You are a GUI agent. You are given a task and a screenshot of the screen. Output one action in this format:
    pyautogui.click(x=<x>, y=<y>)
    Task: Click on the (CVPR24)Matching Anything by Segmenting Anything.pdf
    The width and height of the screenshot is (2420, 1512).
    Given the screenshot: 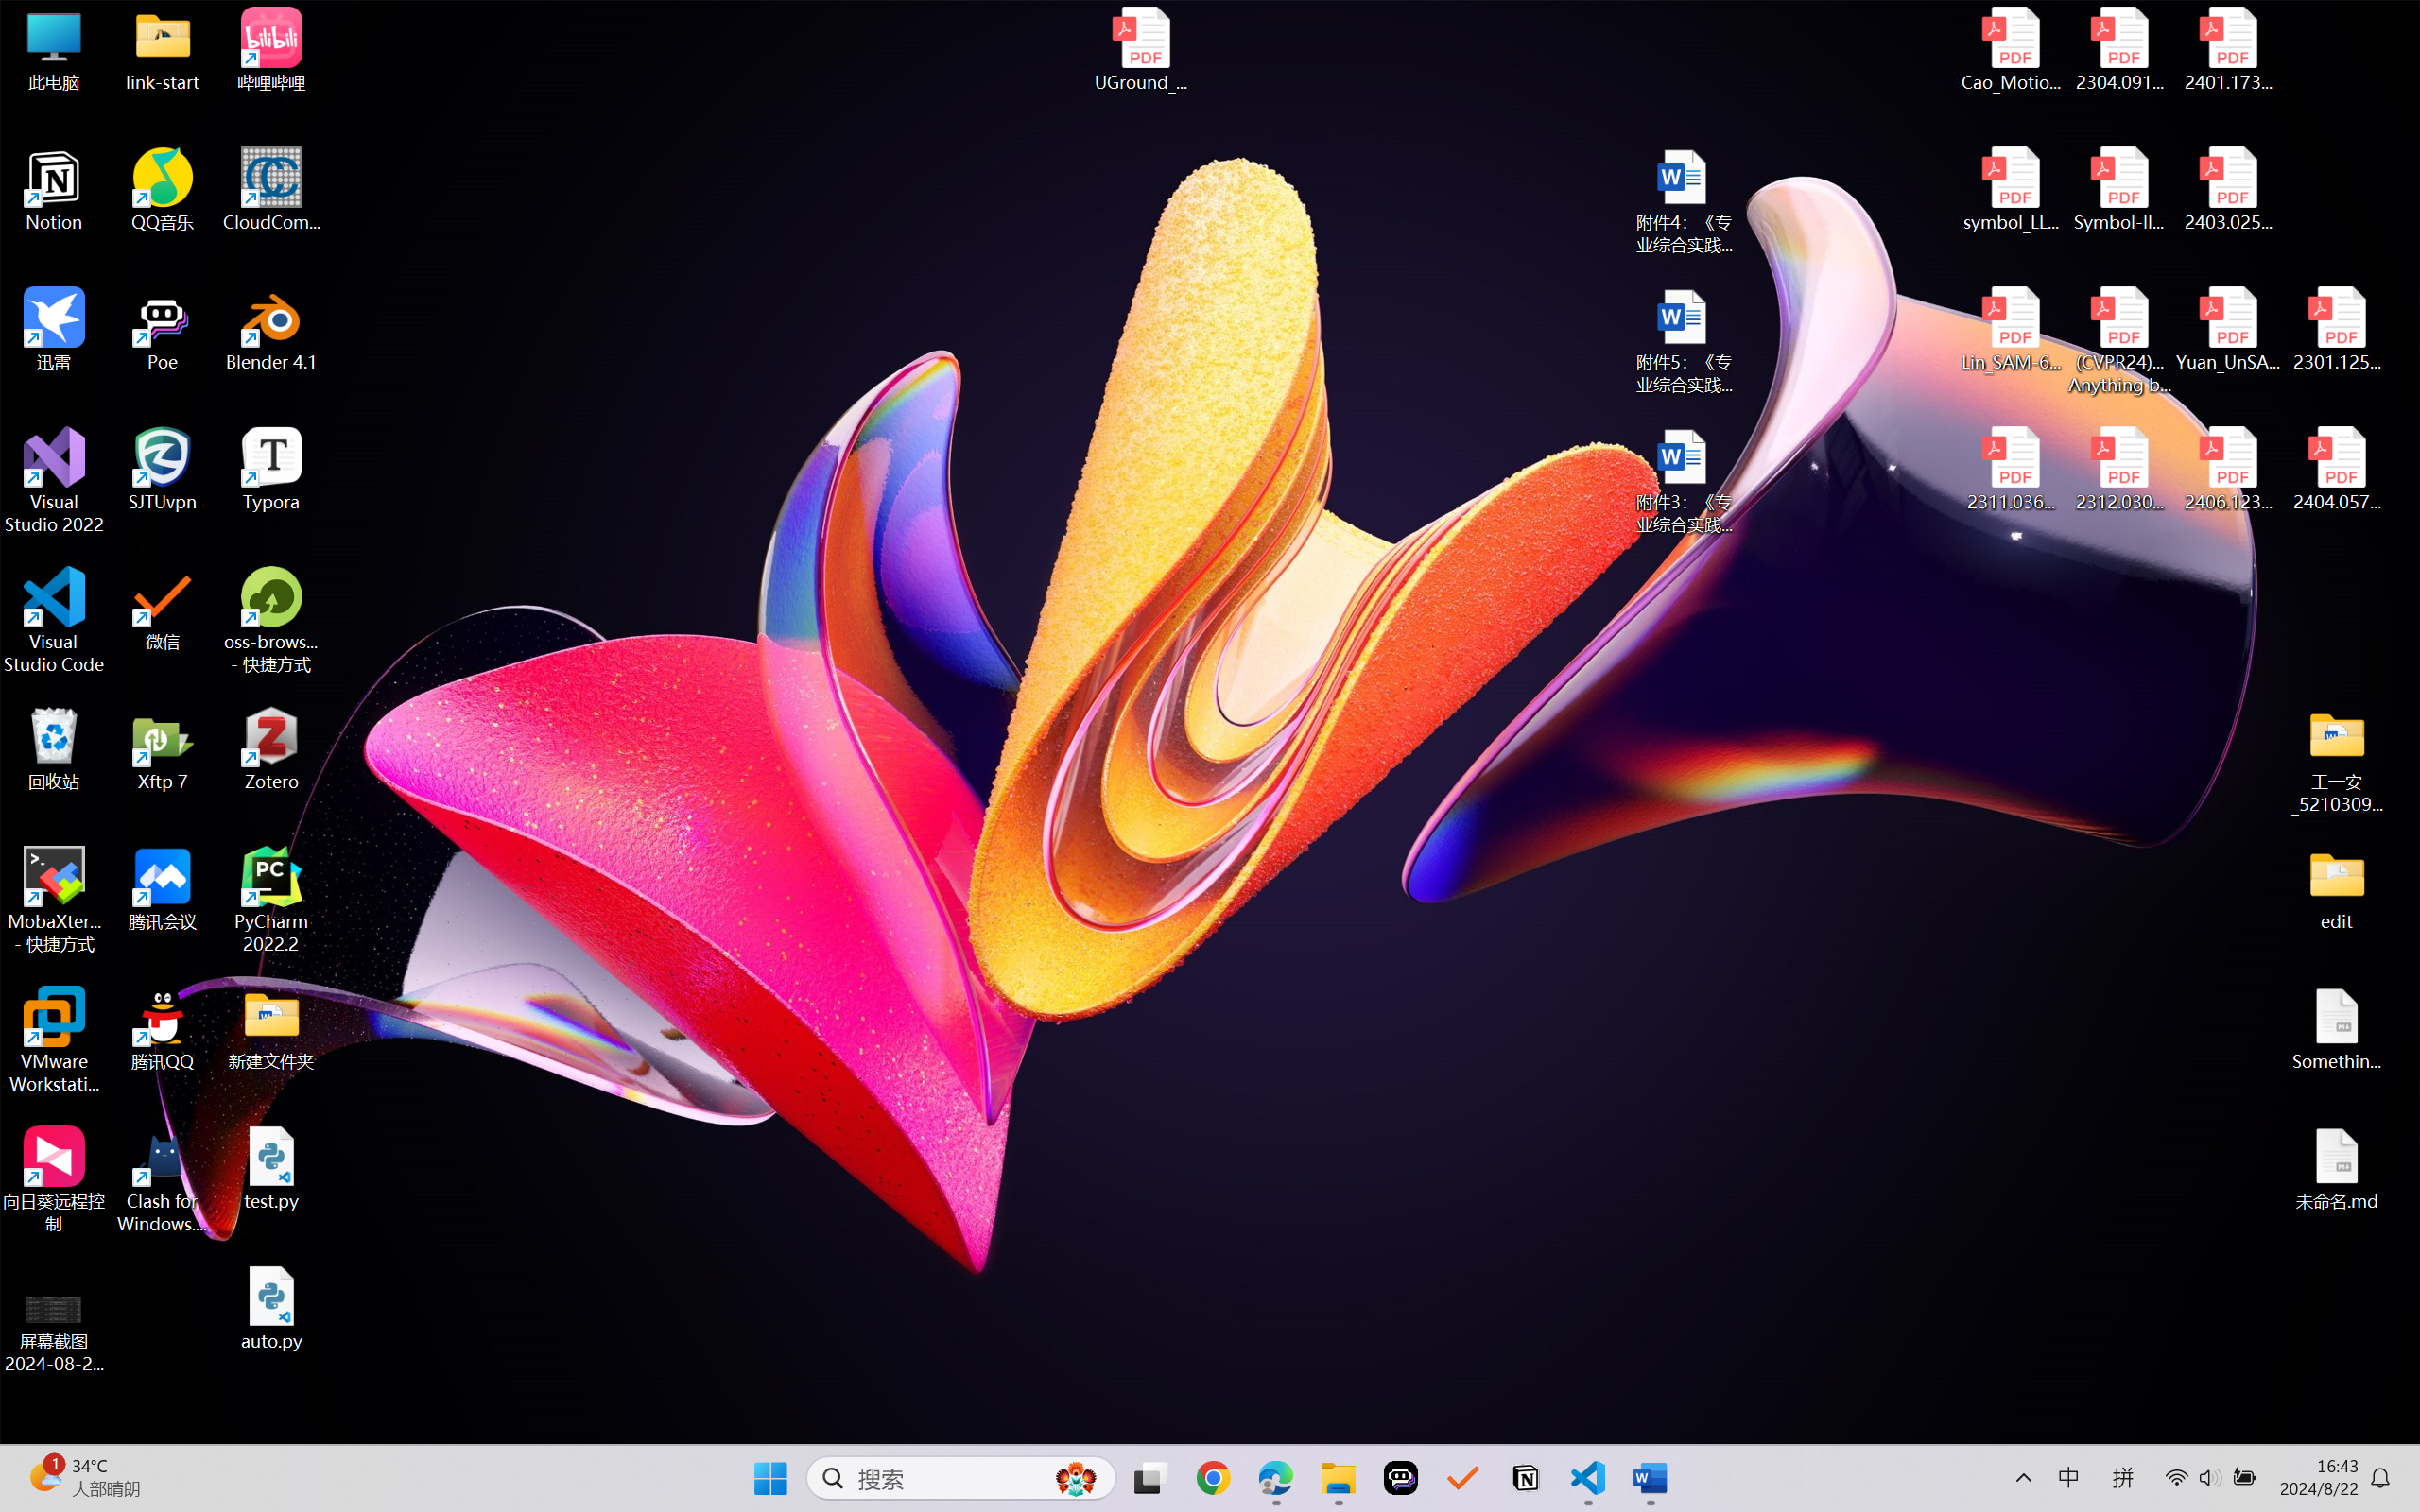 What is the action you would take?
    pyautogui.click(x=2119, y=340)
    